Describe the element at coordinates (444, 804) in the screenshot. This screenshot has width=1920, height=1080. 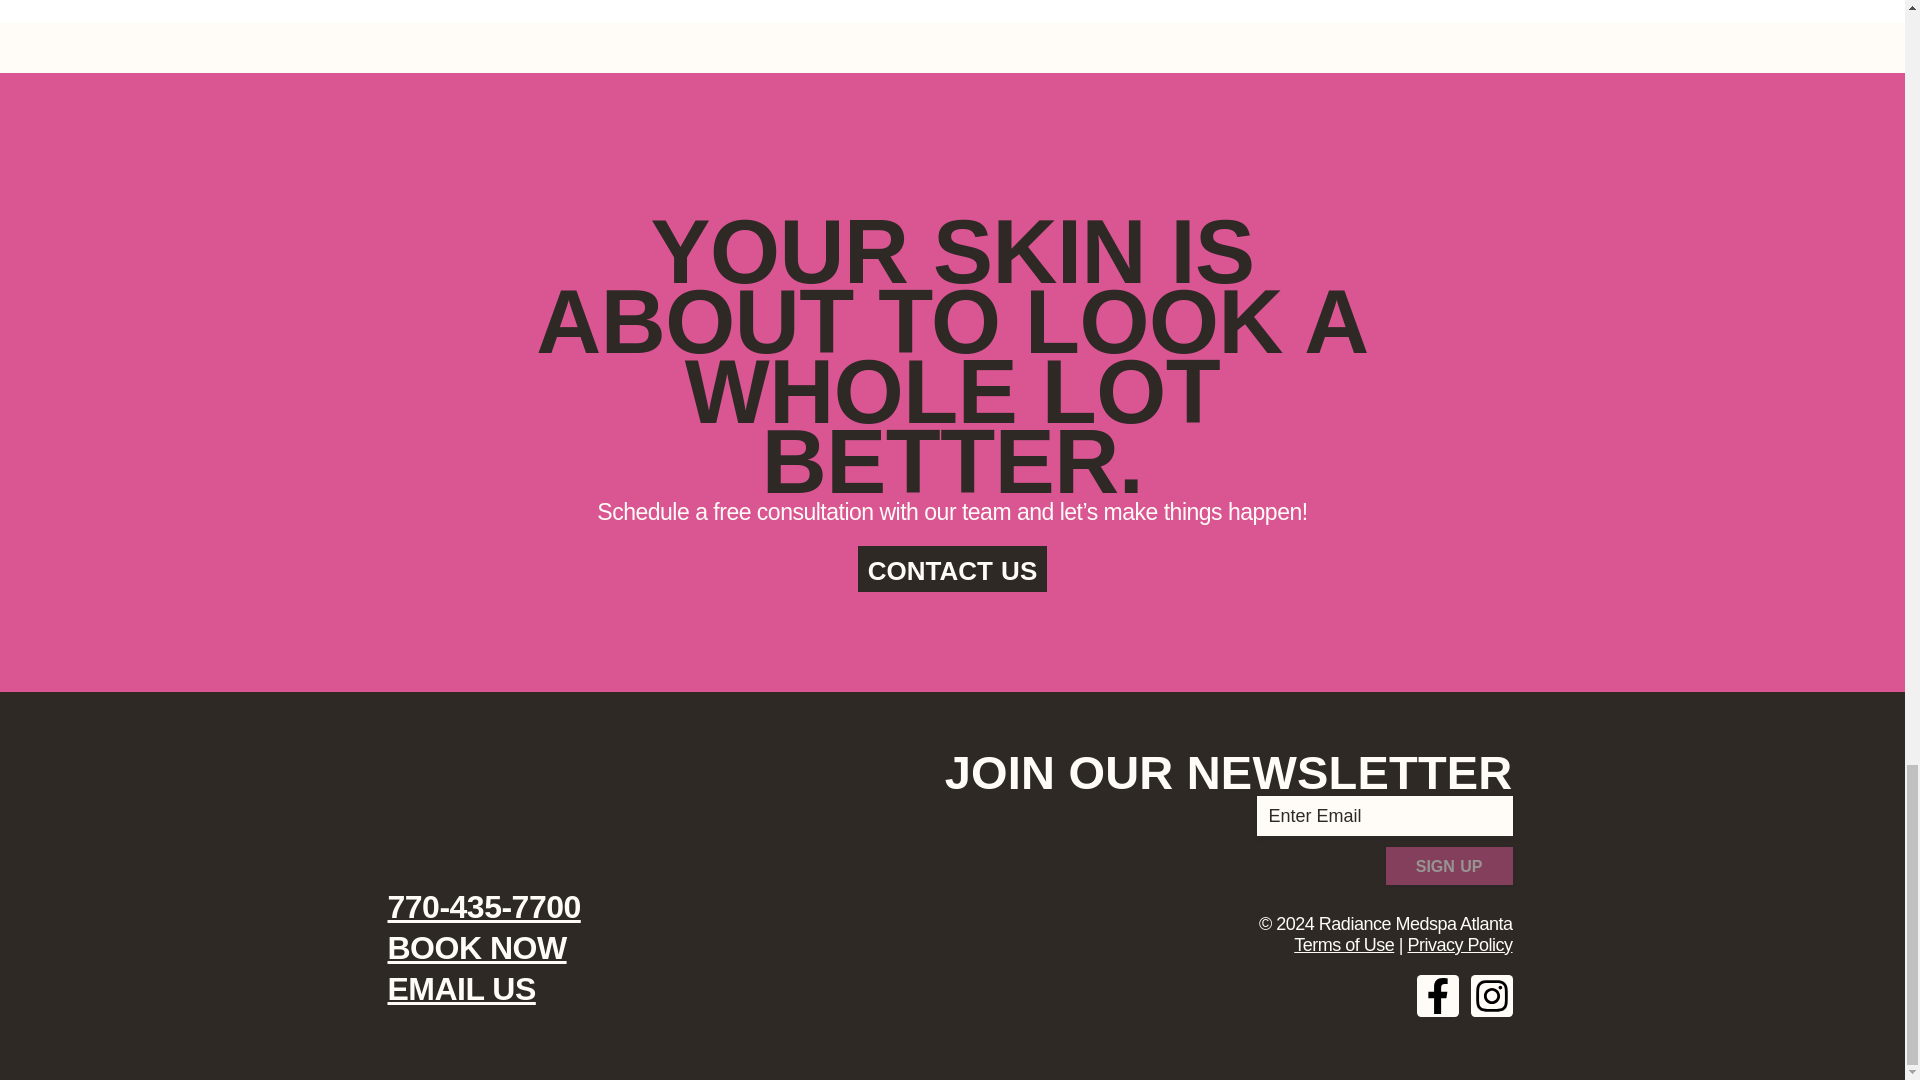
I see `coolsculpting-certified-bw` at that location.